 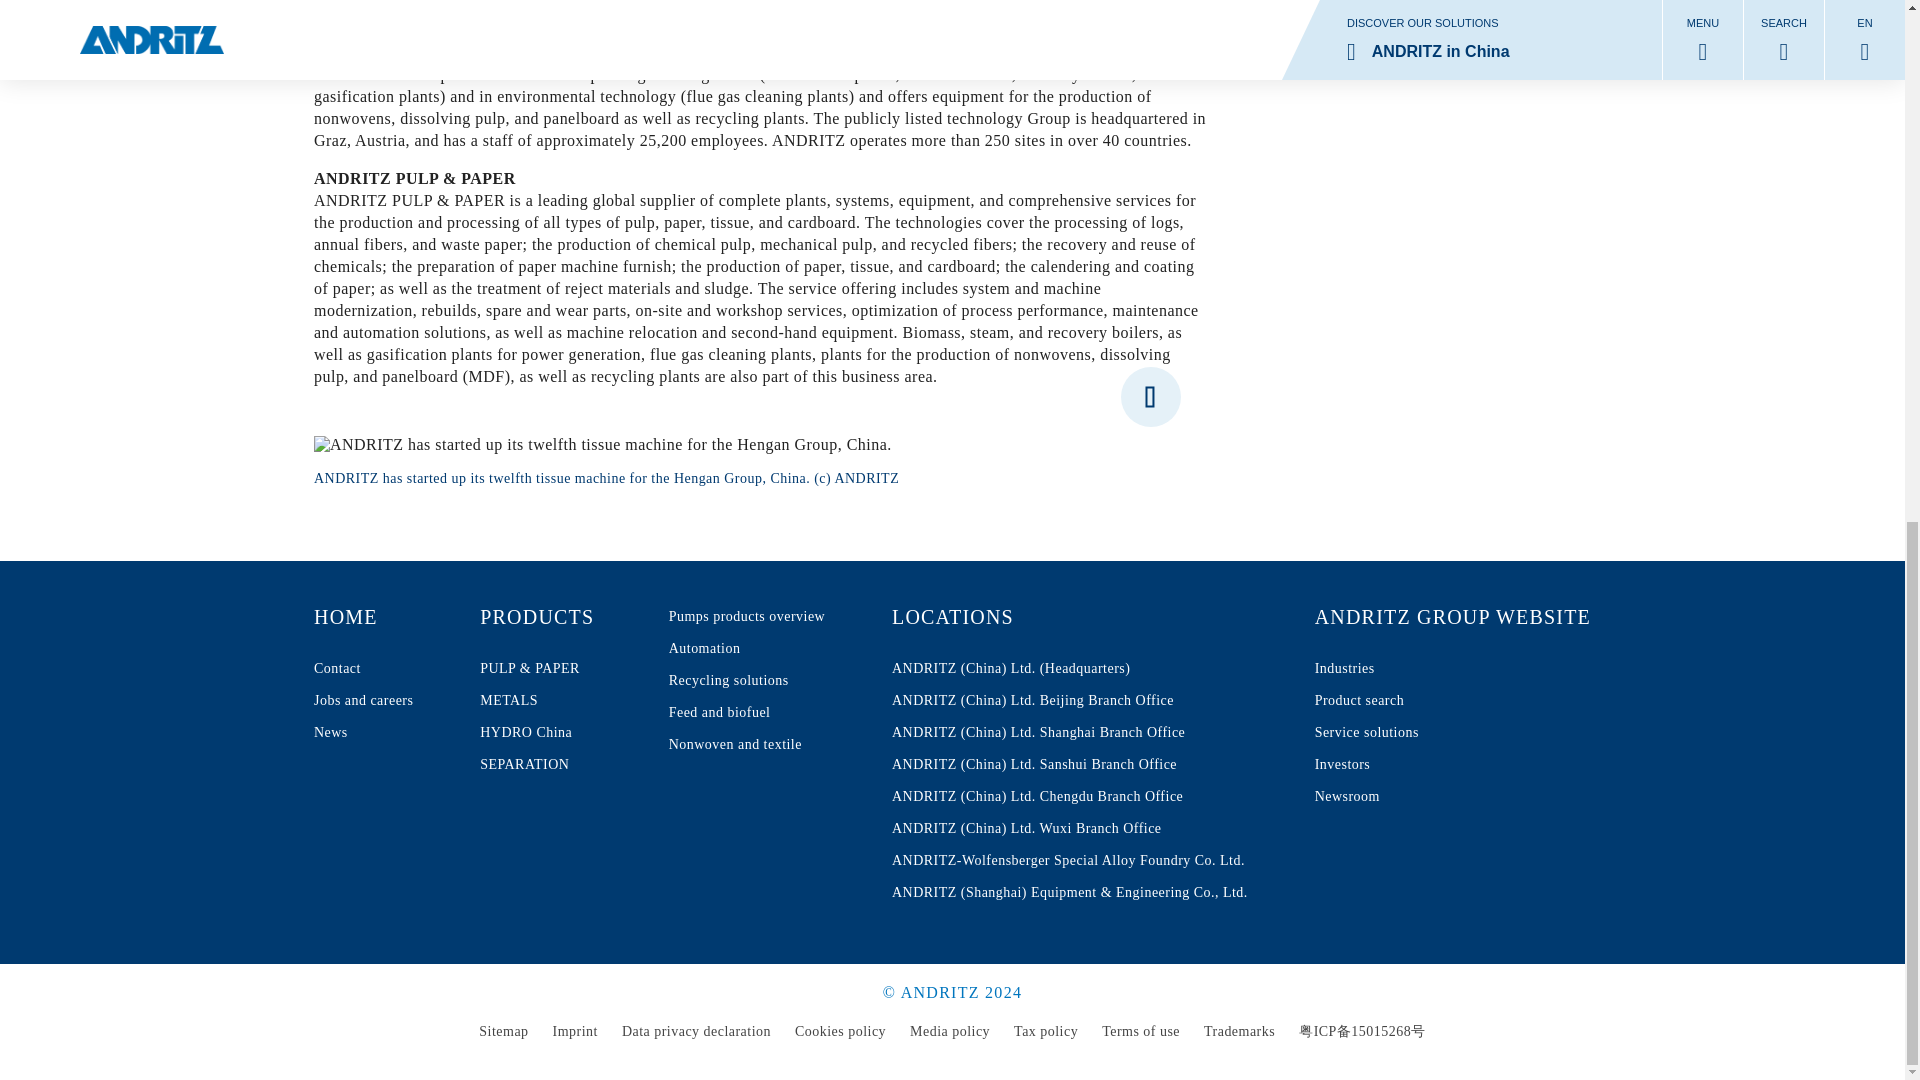 What do you see at coordinates (558, 733) in the screenshot?
I see `Nonwoven and textile` at bounding box center [558, 733].